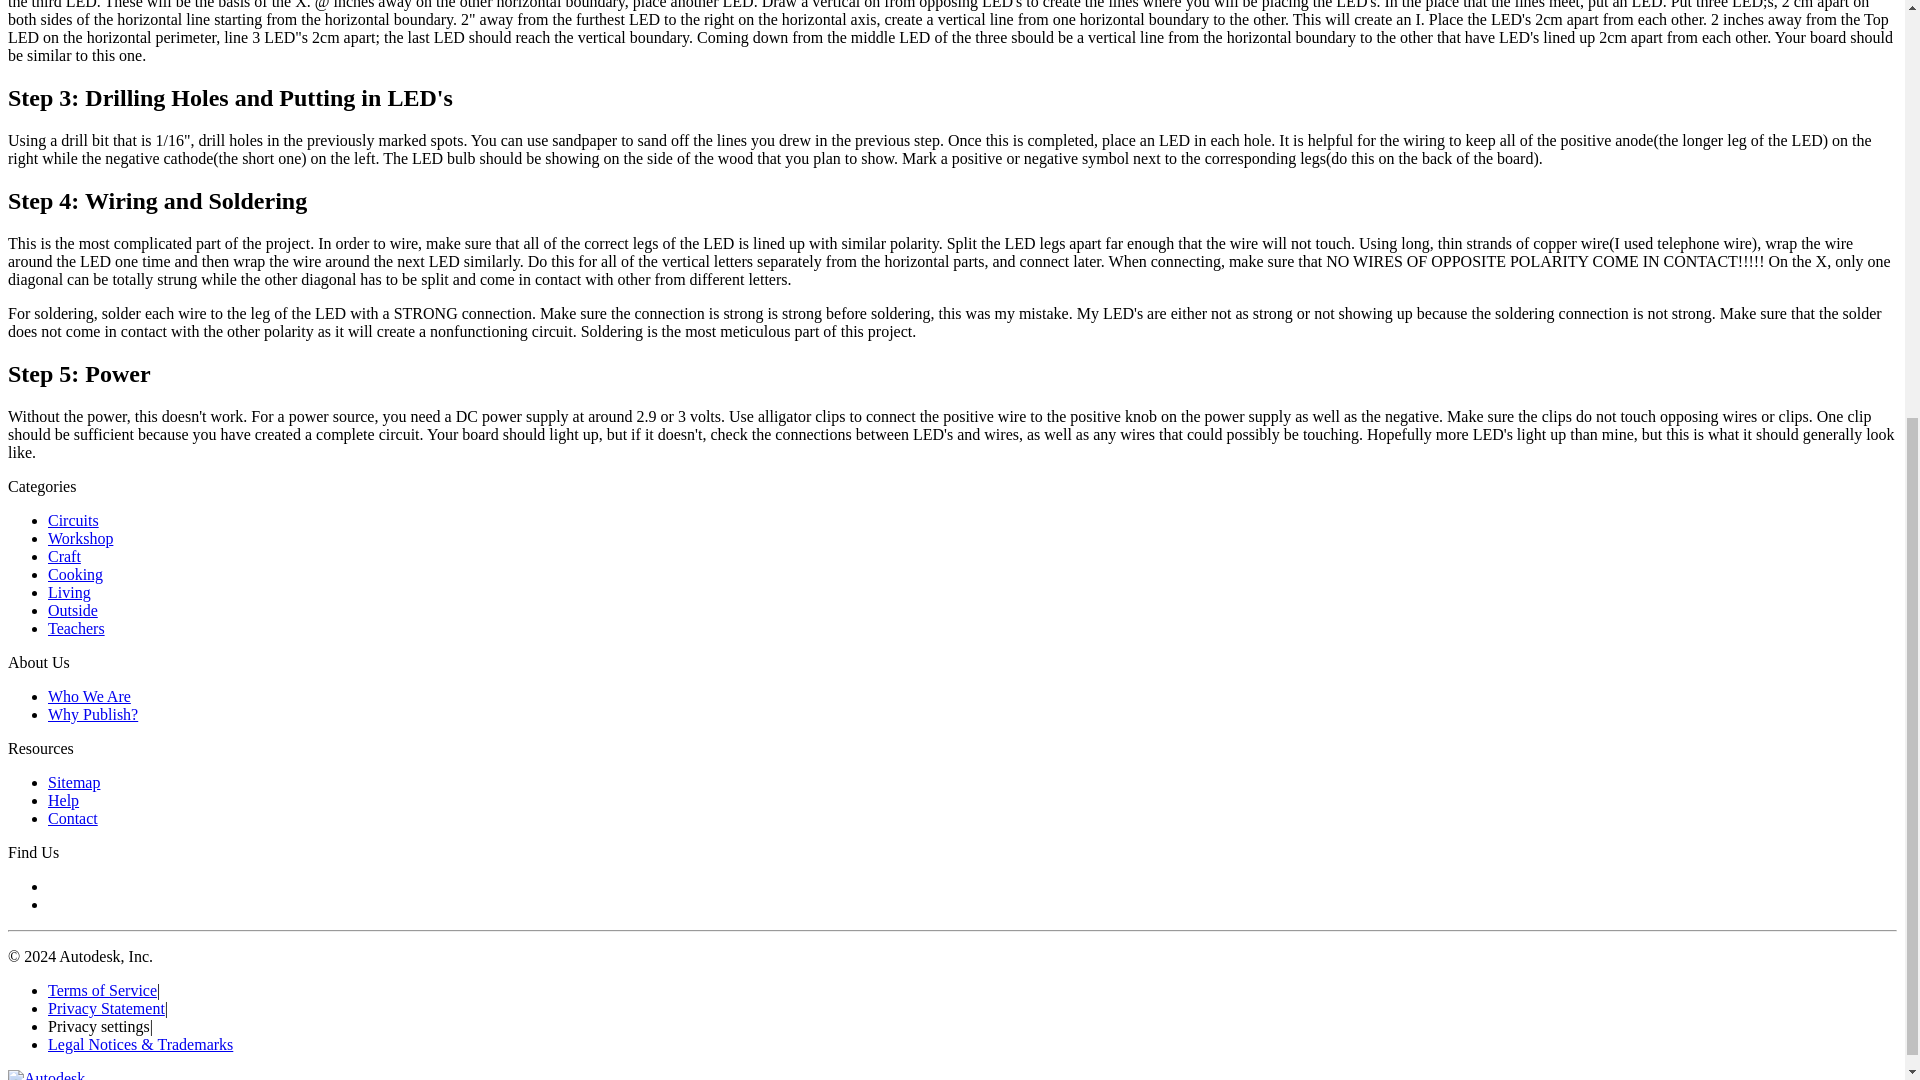  What do you see at coordinates (74, 782) in the screenshot?
I see `Sitemap` at bounding box center [74, 782].